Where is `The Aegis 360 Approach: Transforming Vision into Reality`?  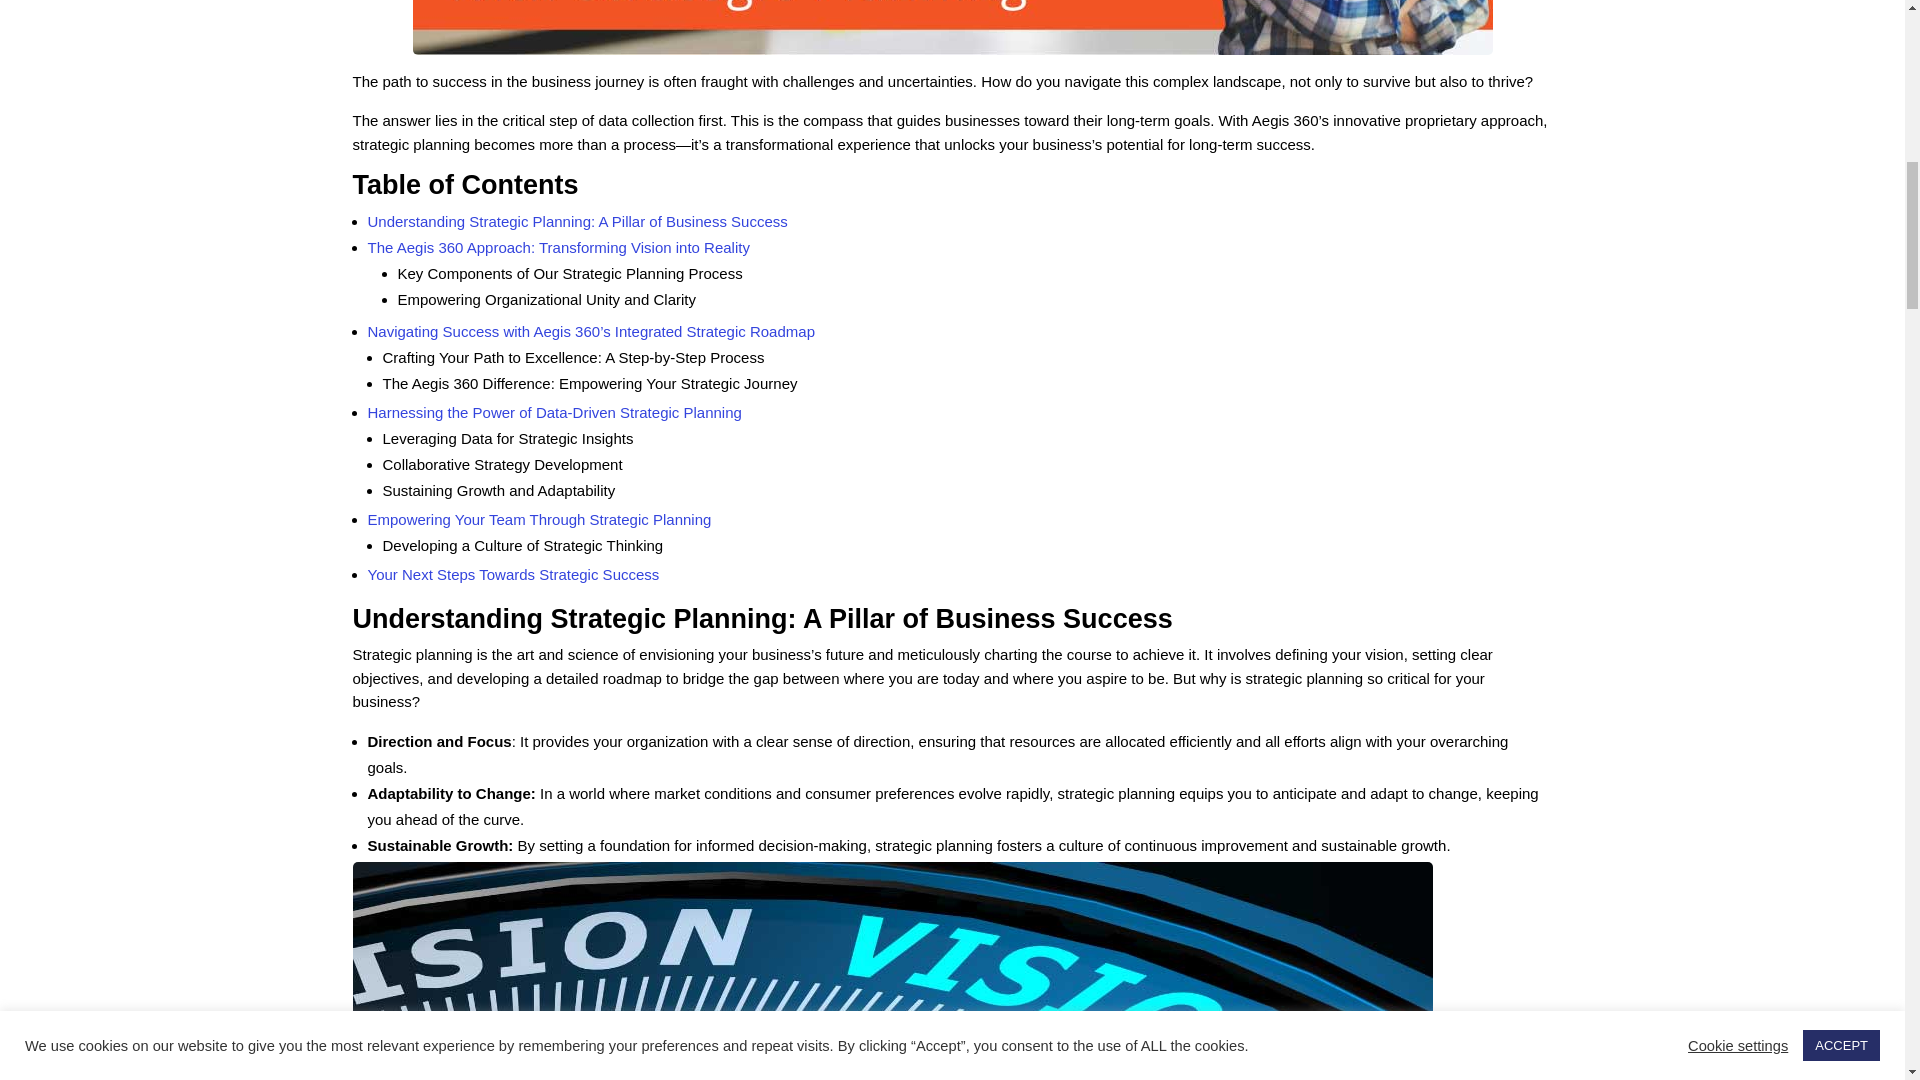 The Aegis 360 Approach: Transforming Vision into Reality is located at coordinates (559, 246).